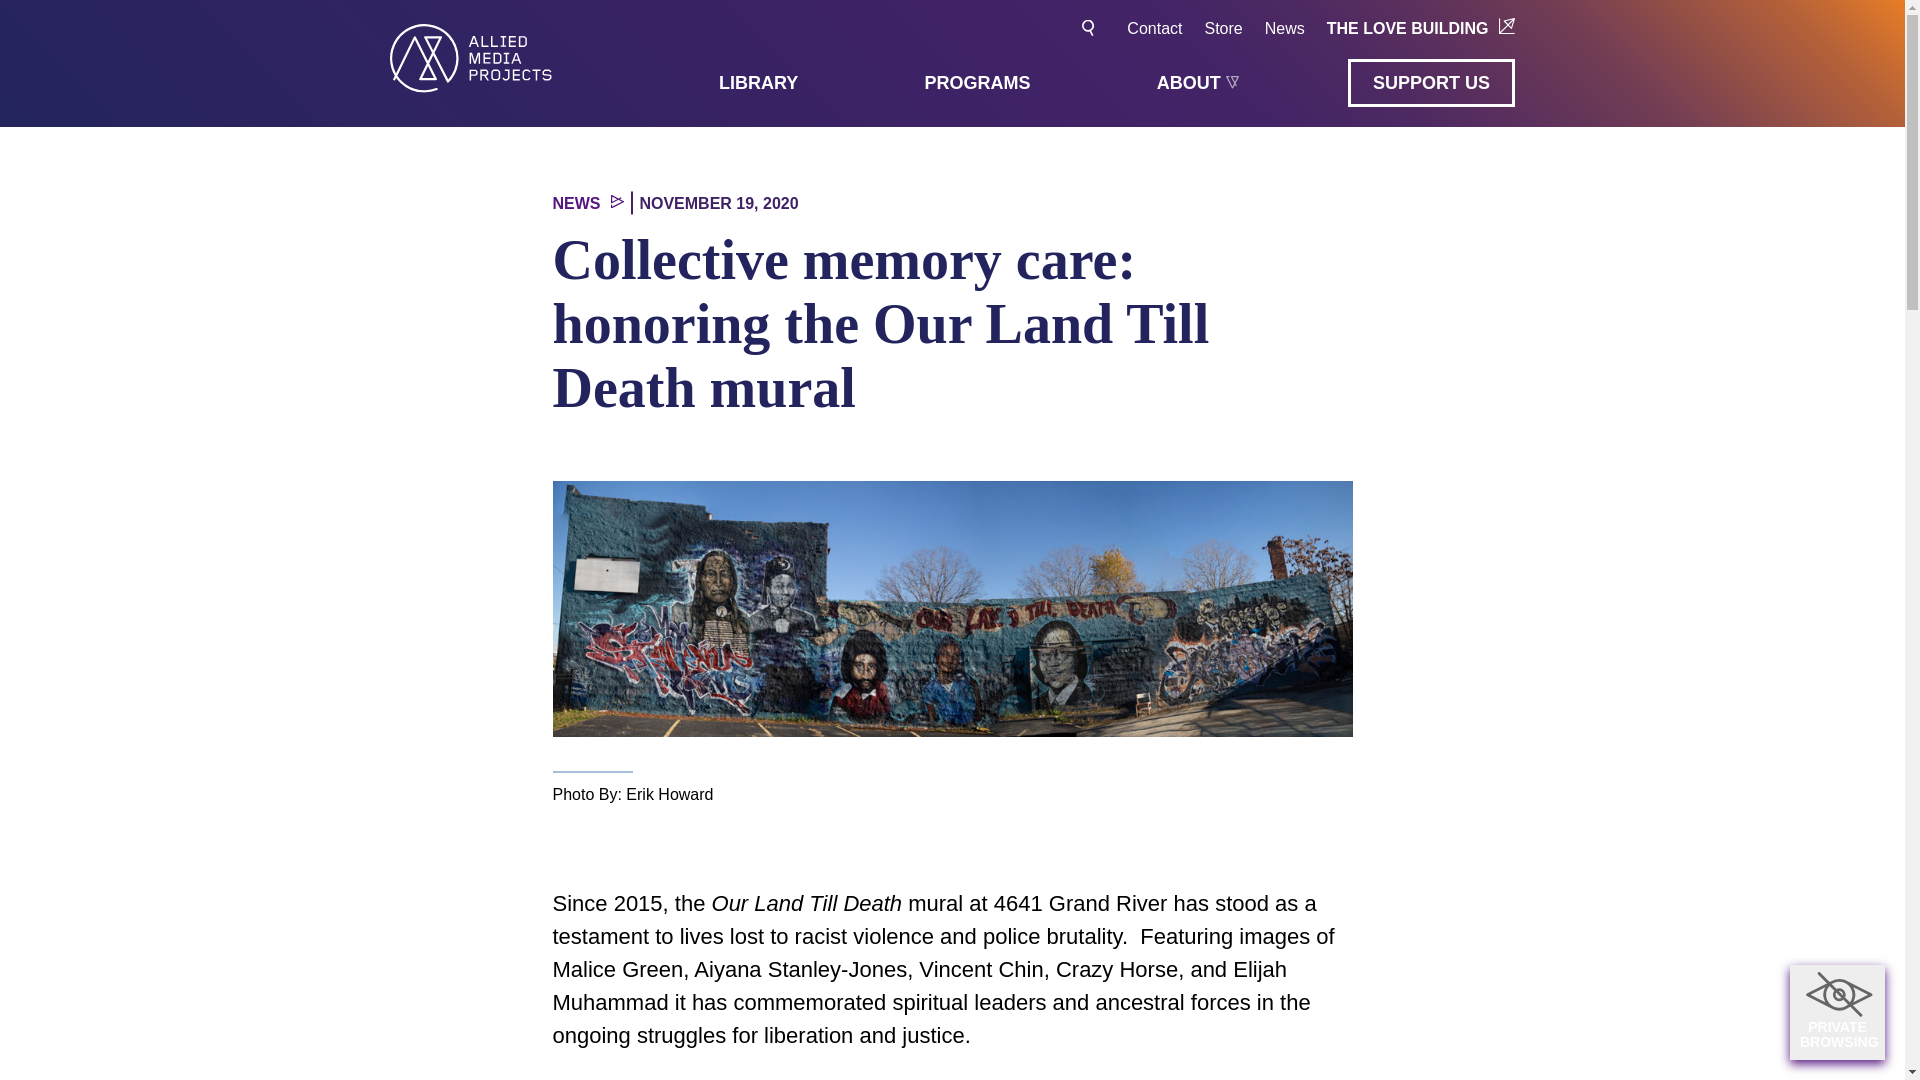  Describe the element at coordinates (1285, 28) in the screenshot. I see `News` at that location.